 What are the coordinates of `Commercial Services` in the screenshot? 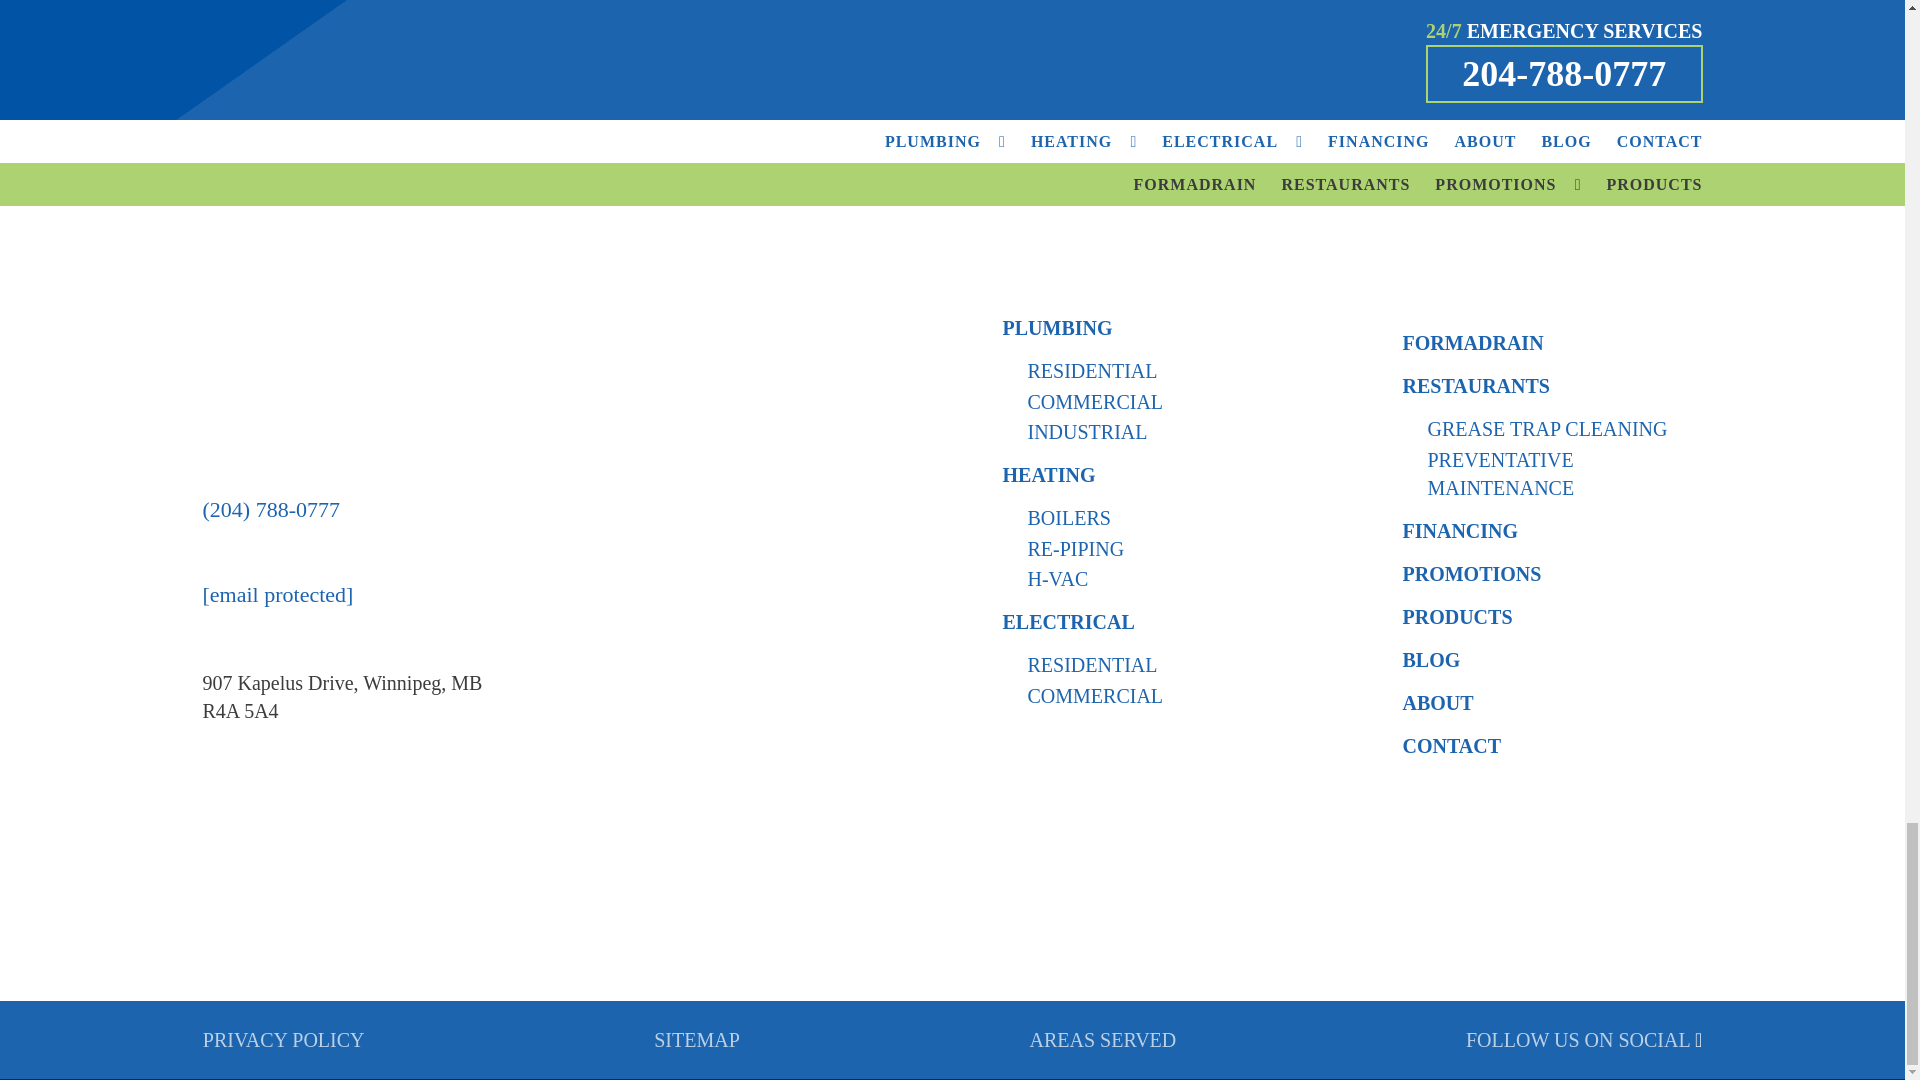 It's located at (1152, 695).